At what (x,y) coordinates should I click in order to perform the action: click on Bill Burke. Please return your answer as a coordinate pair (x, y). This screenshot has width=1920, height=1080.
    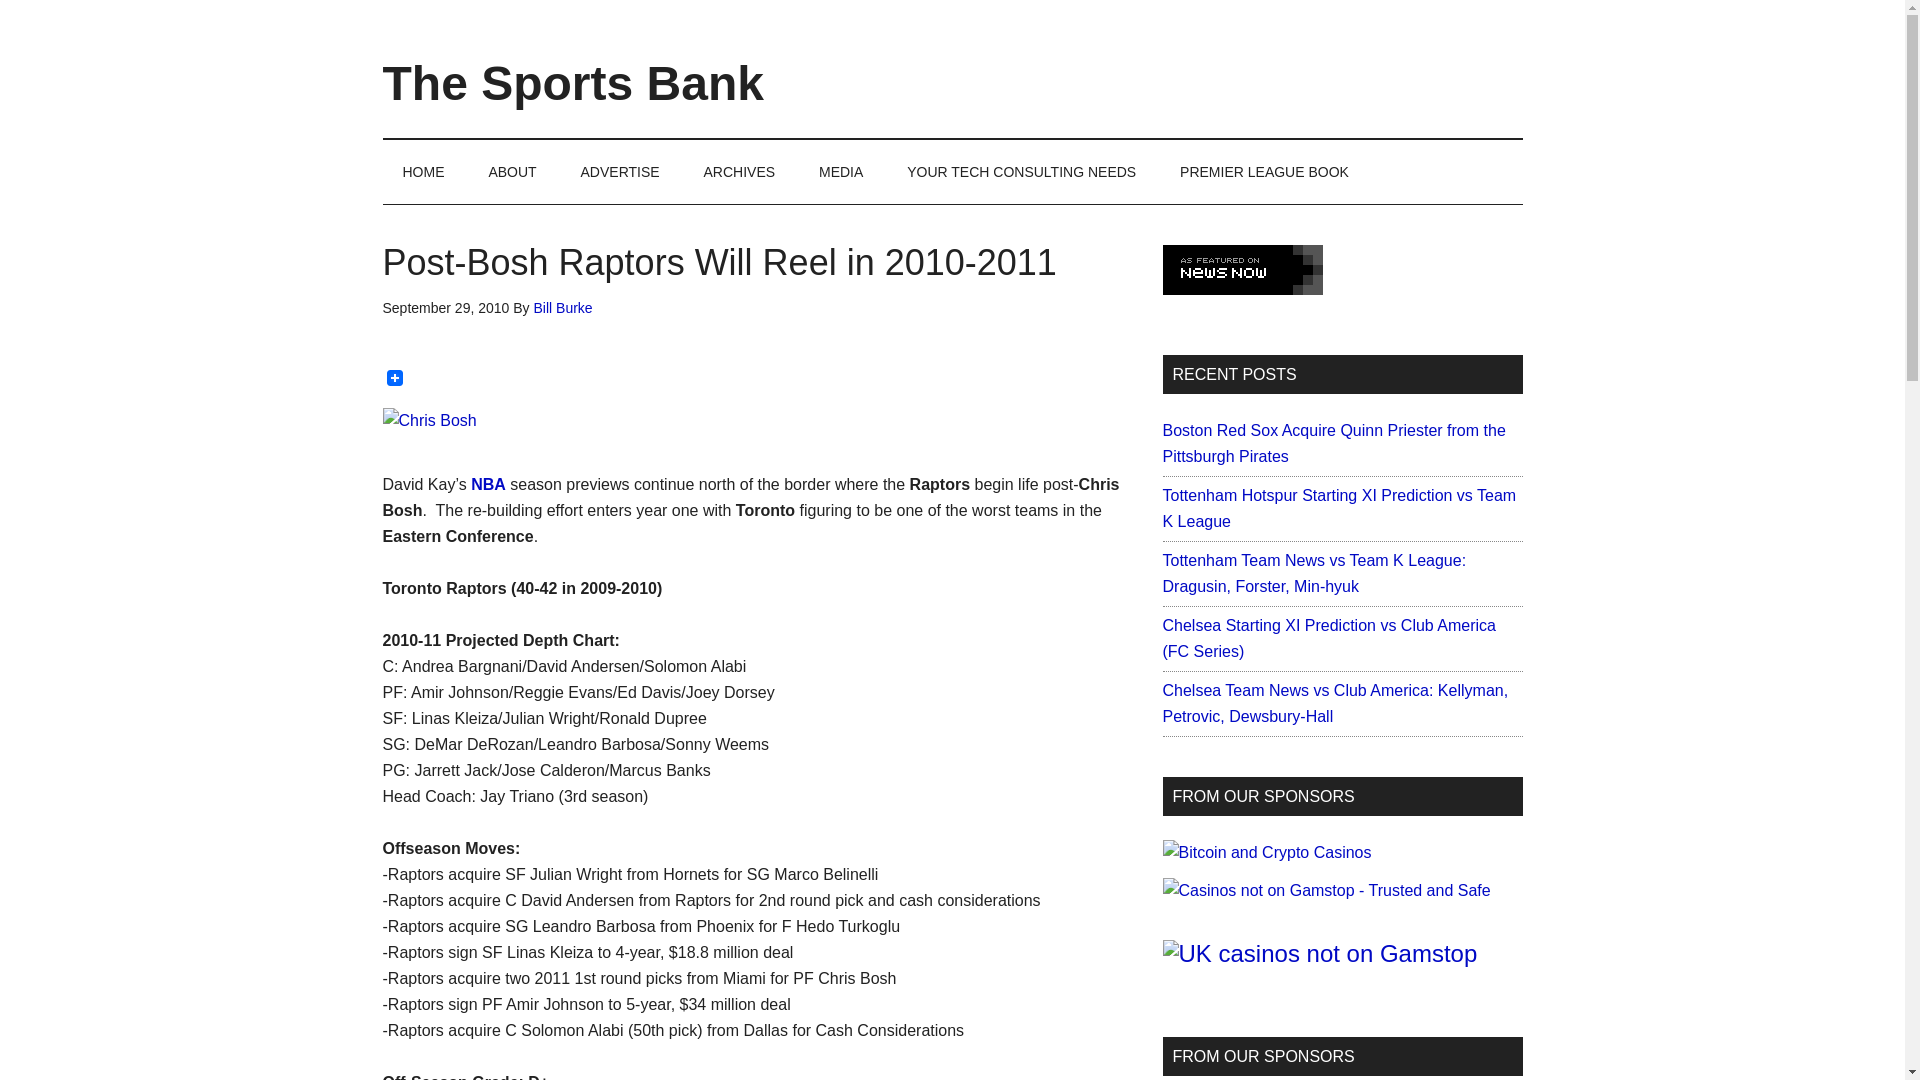
    Looking at the image, I should click on (563, 308).